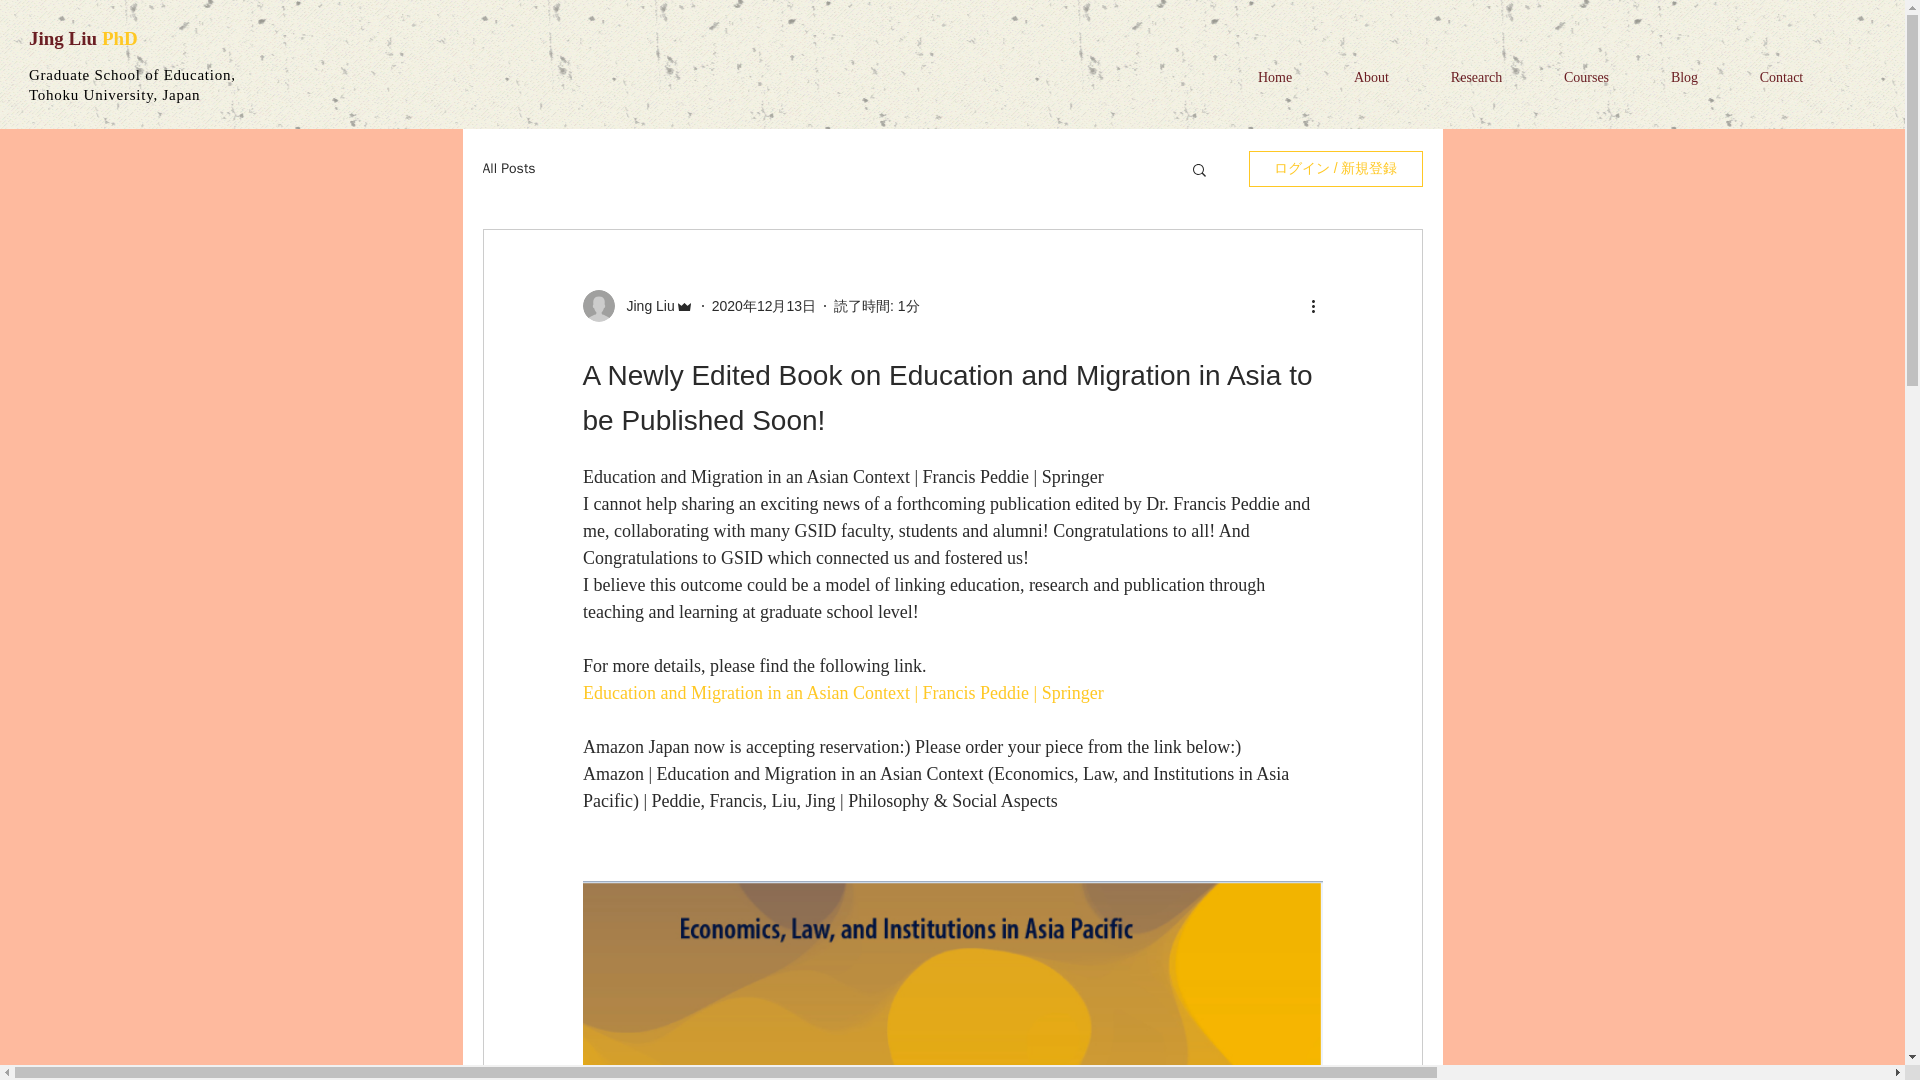 The height and width of the screenshot is (1080, 1920). Describe the element at coordinates (1476, 77) in the screenshot. I see `Research` at that location.